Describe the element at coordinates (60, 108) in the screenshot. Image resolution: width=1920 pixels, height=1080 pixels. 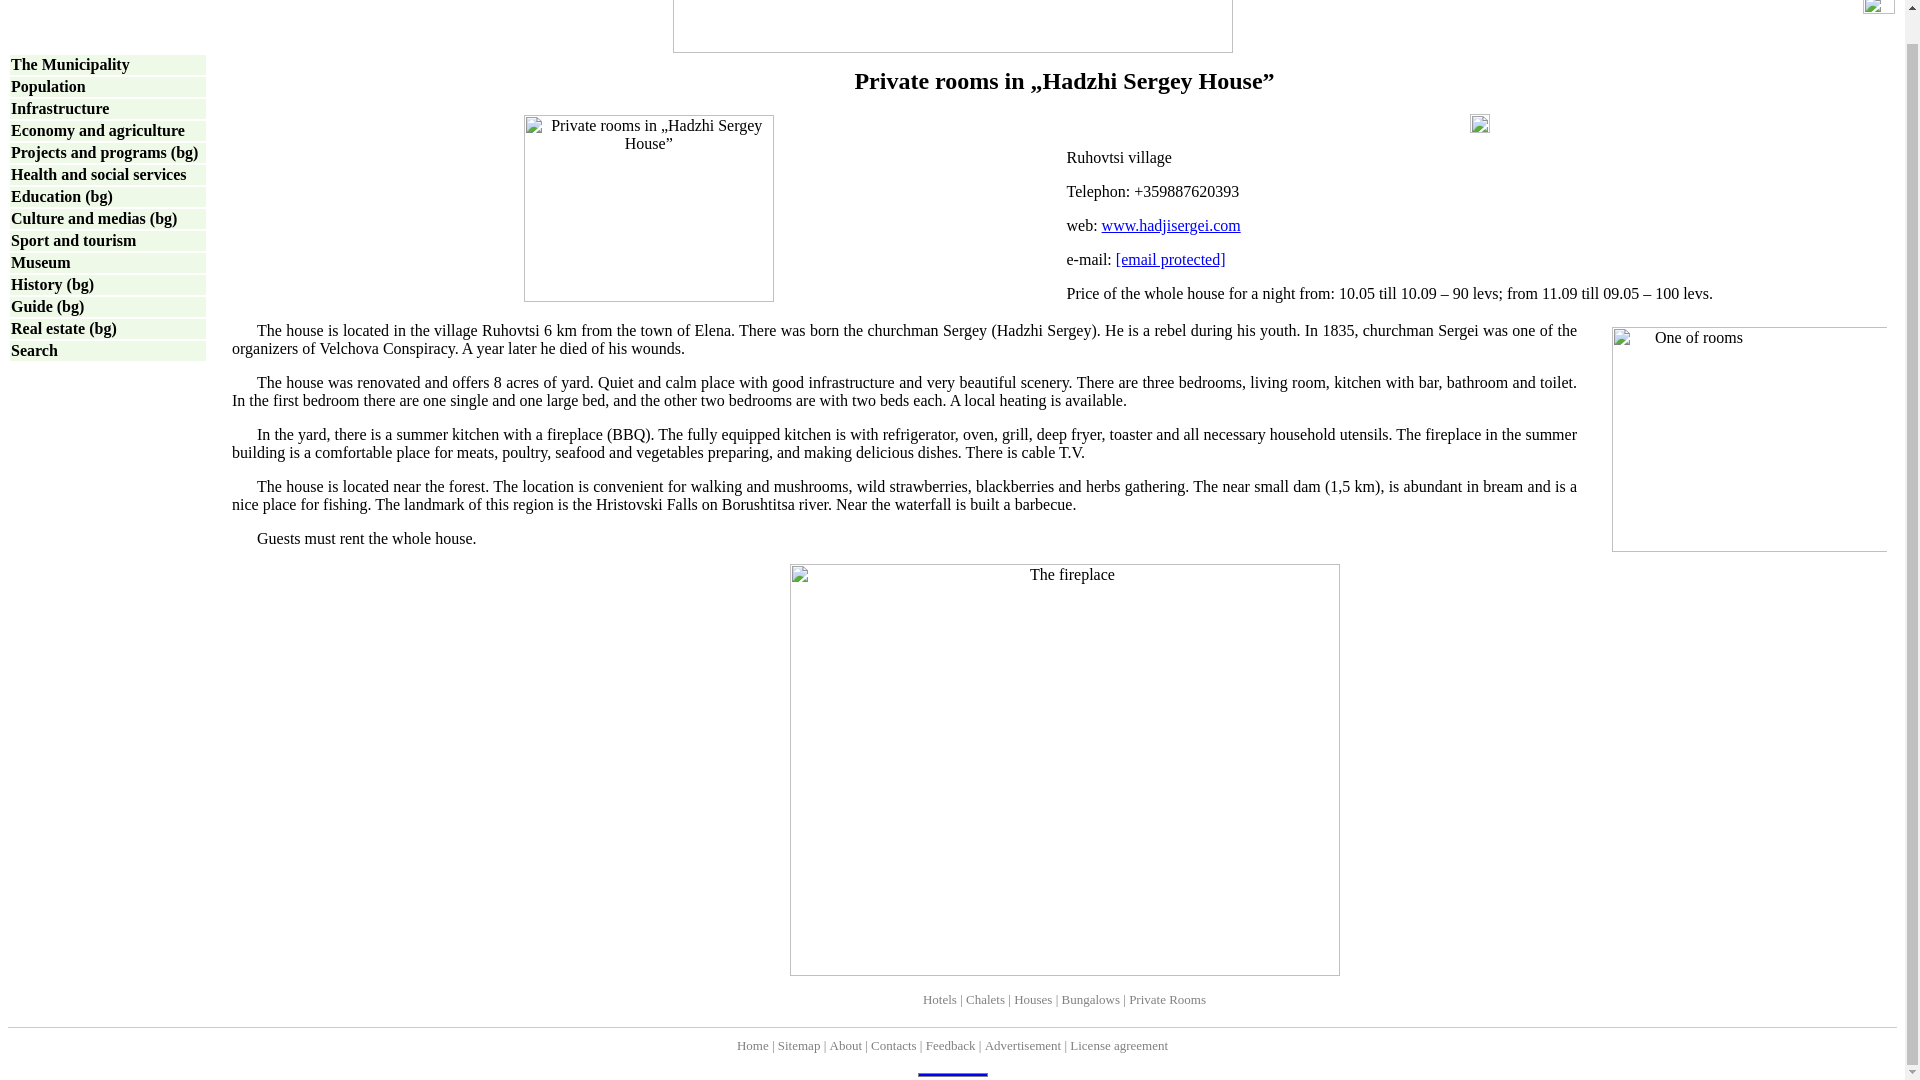
I see `Infrastructure` at that location.